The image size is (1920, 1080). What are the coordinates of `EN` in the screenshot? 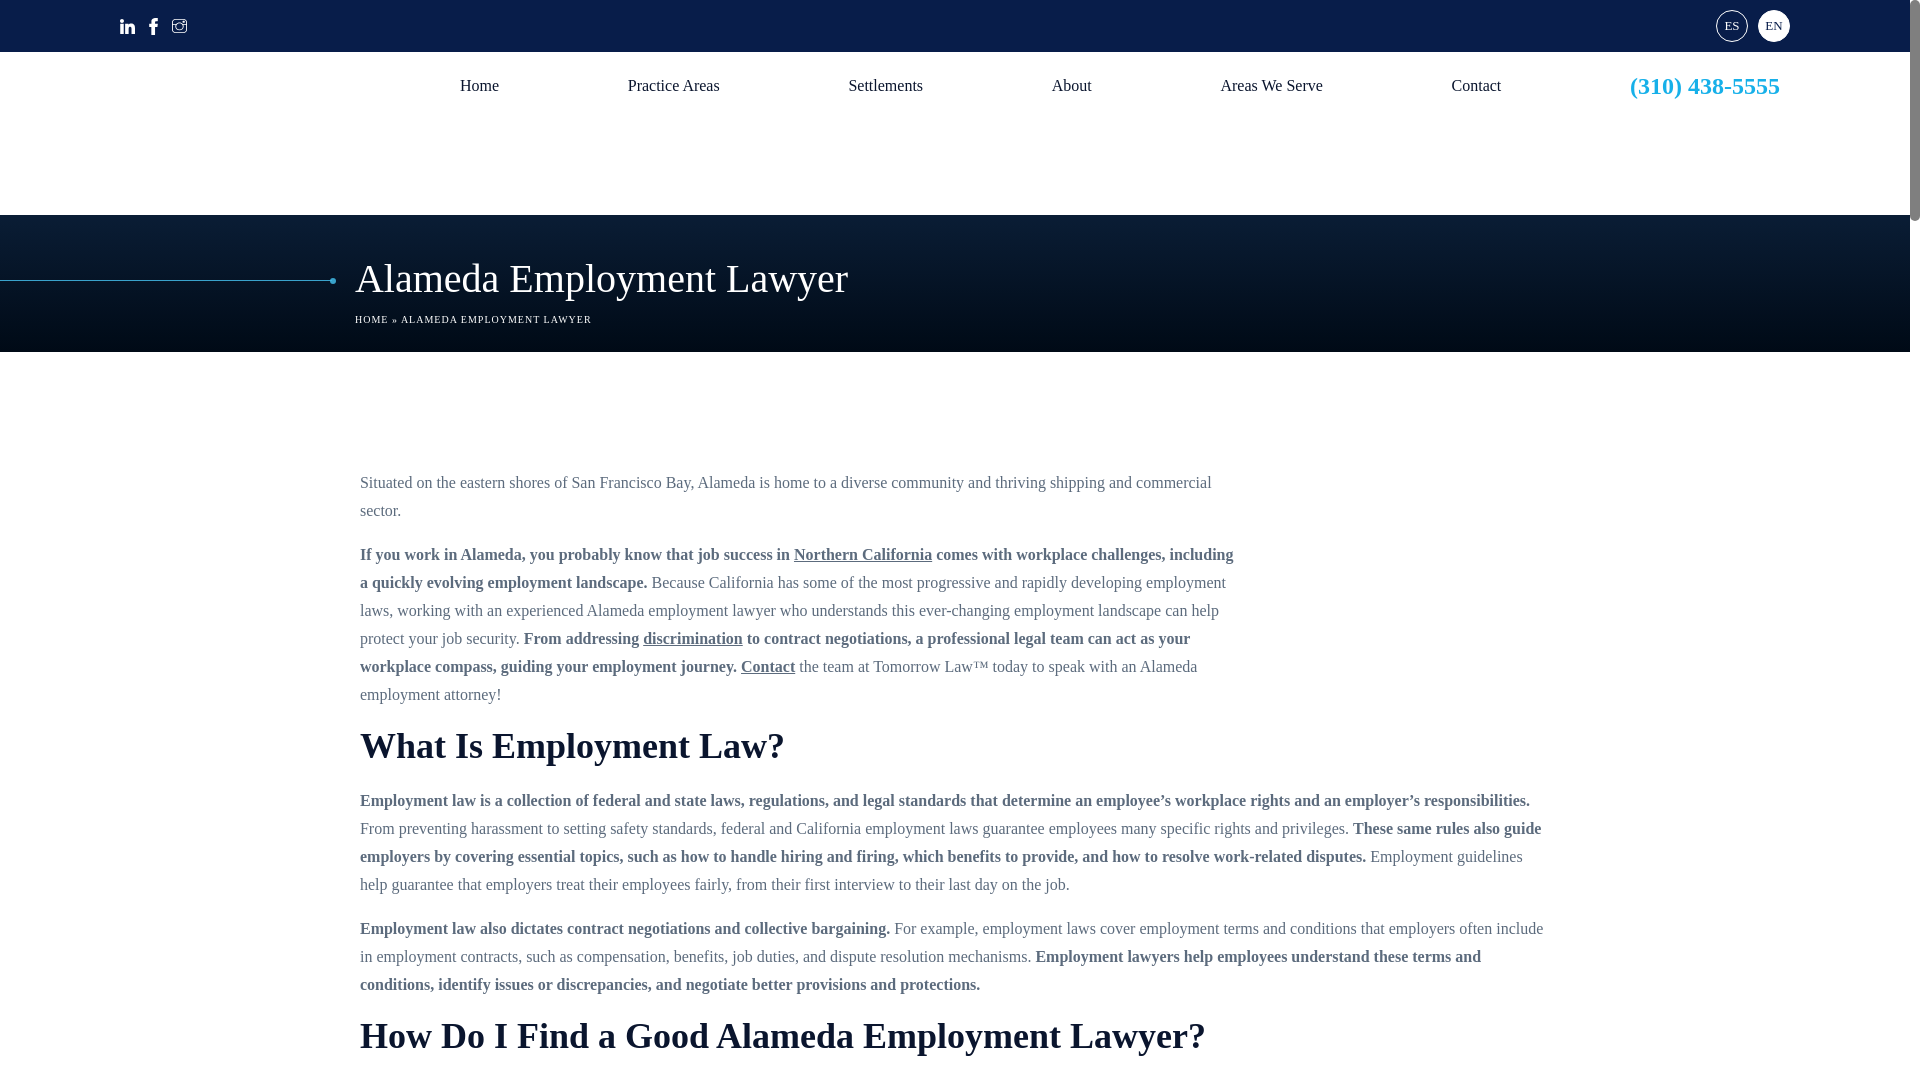 It's located at (1774, 26).